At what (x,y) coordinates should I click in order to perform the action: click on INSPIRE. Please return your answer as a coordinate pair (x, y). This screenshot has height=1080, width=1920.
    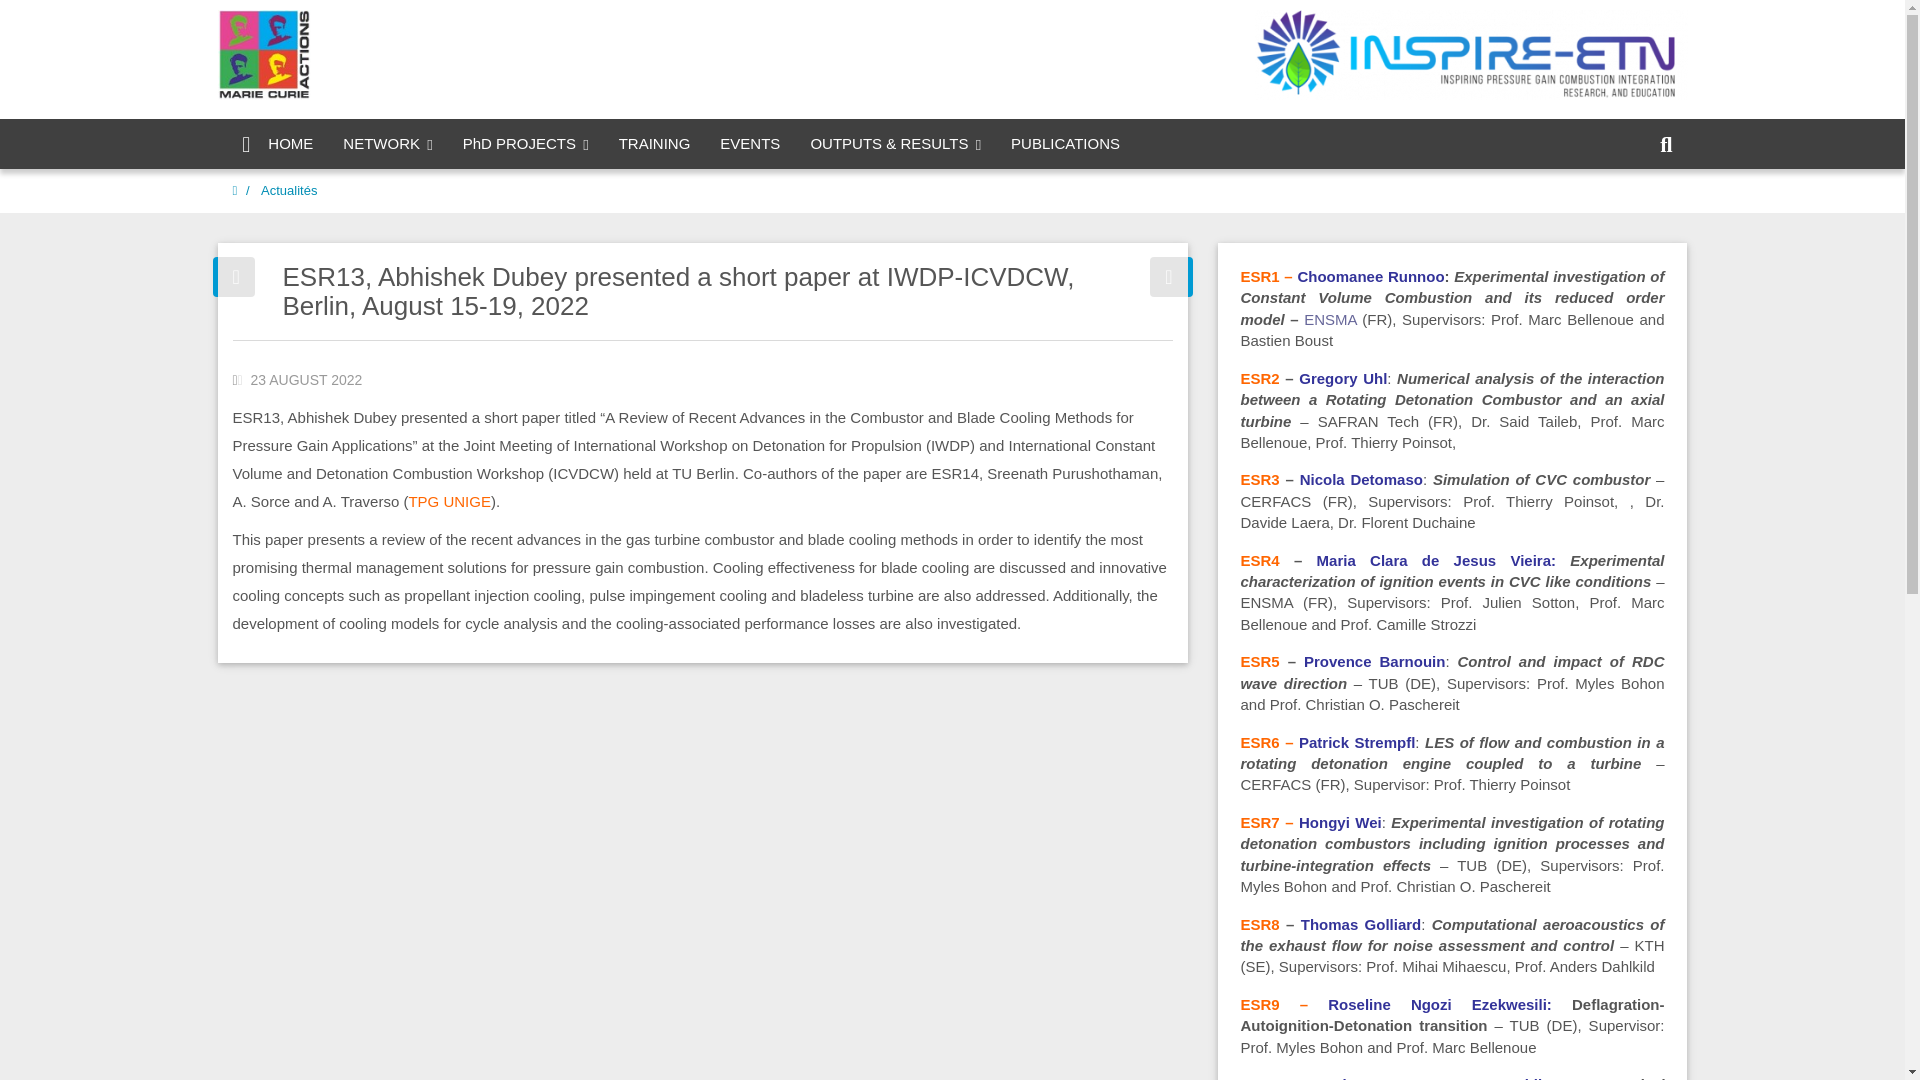
    Looking at the image, I should click on (1464, 54).